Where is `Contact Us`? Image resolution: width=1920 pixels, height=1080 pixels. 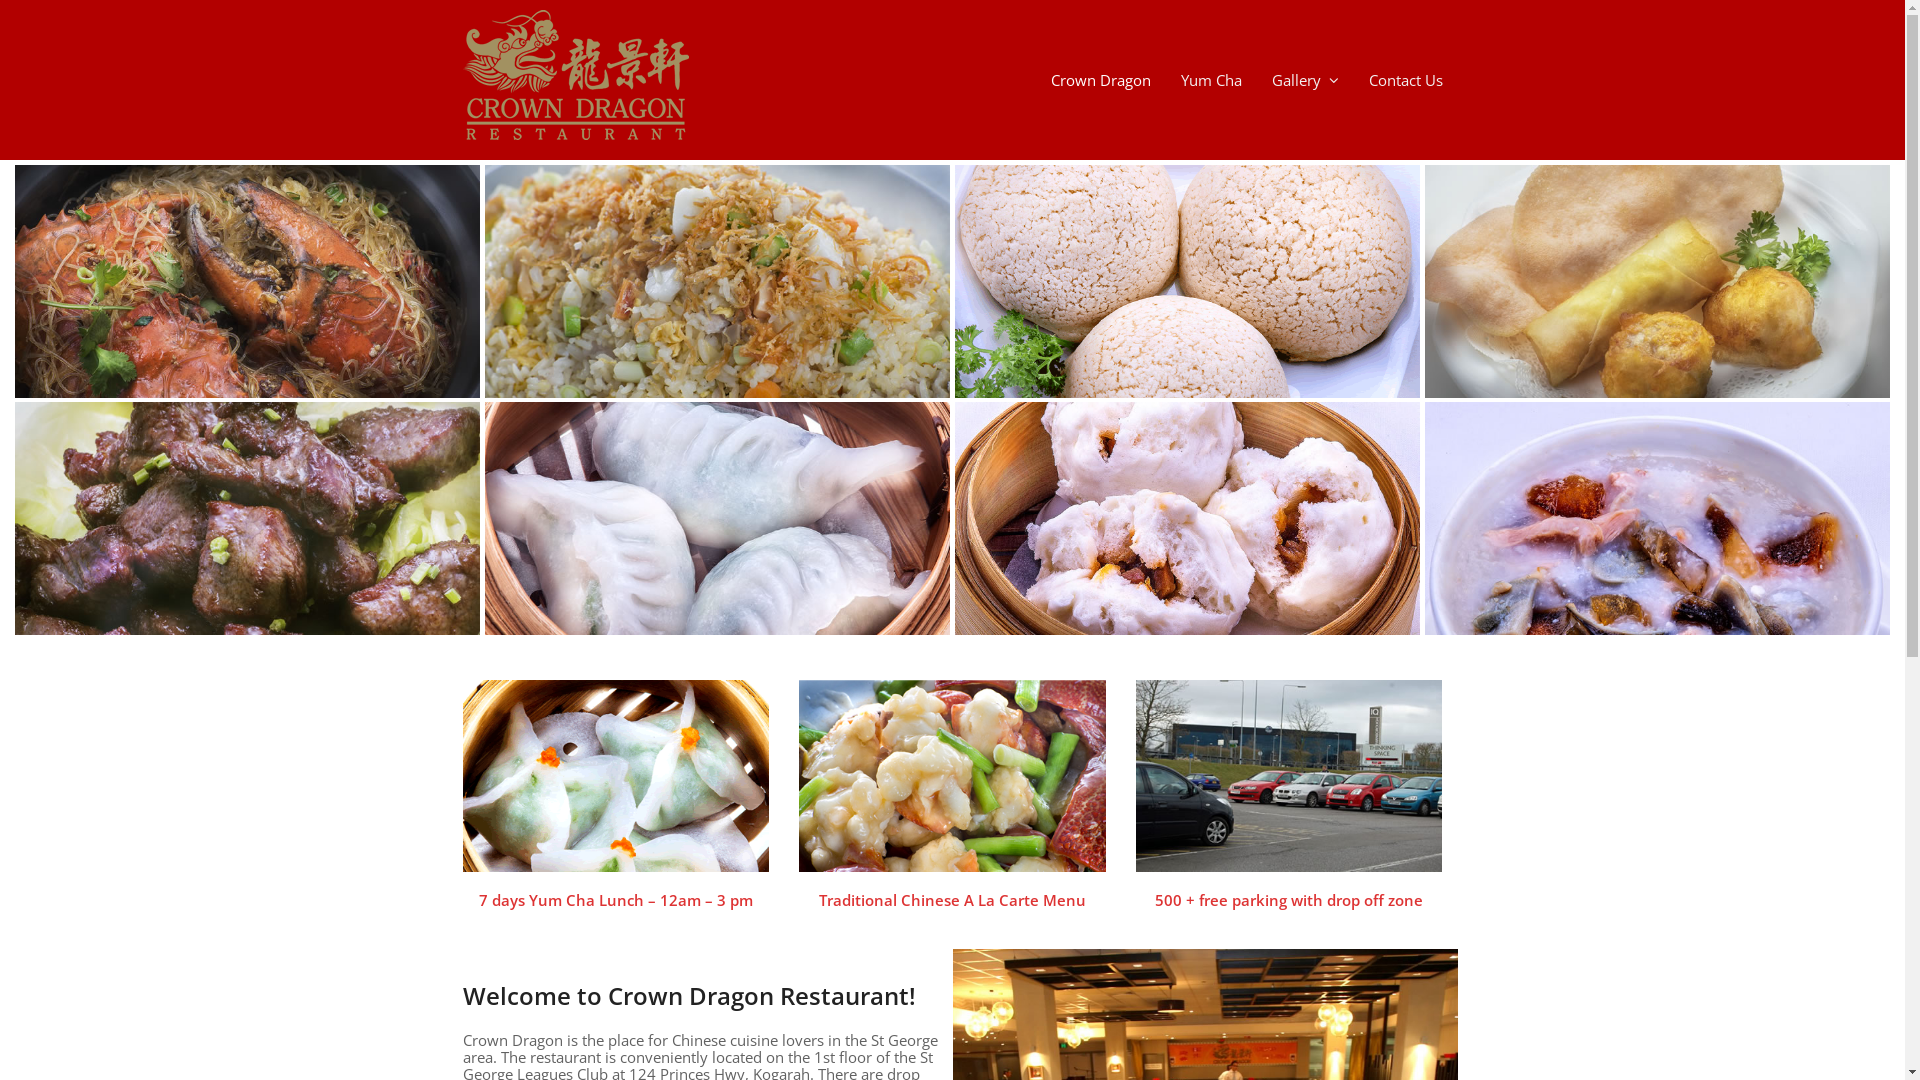
Contact Us is located at coordinates (1406, 80).